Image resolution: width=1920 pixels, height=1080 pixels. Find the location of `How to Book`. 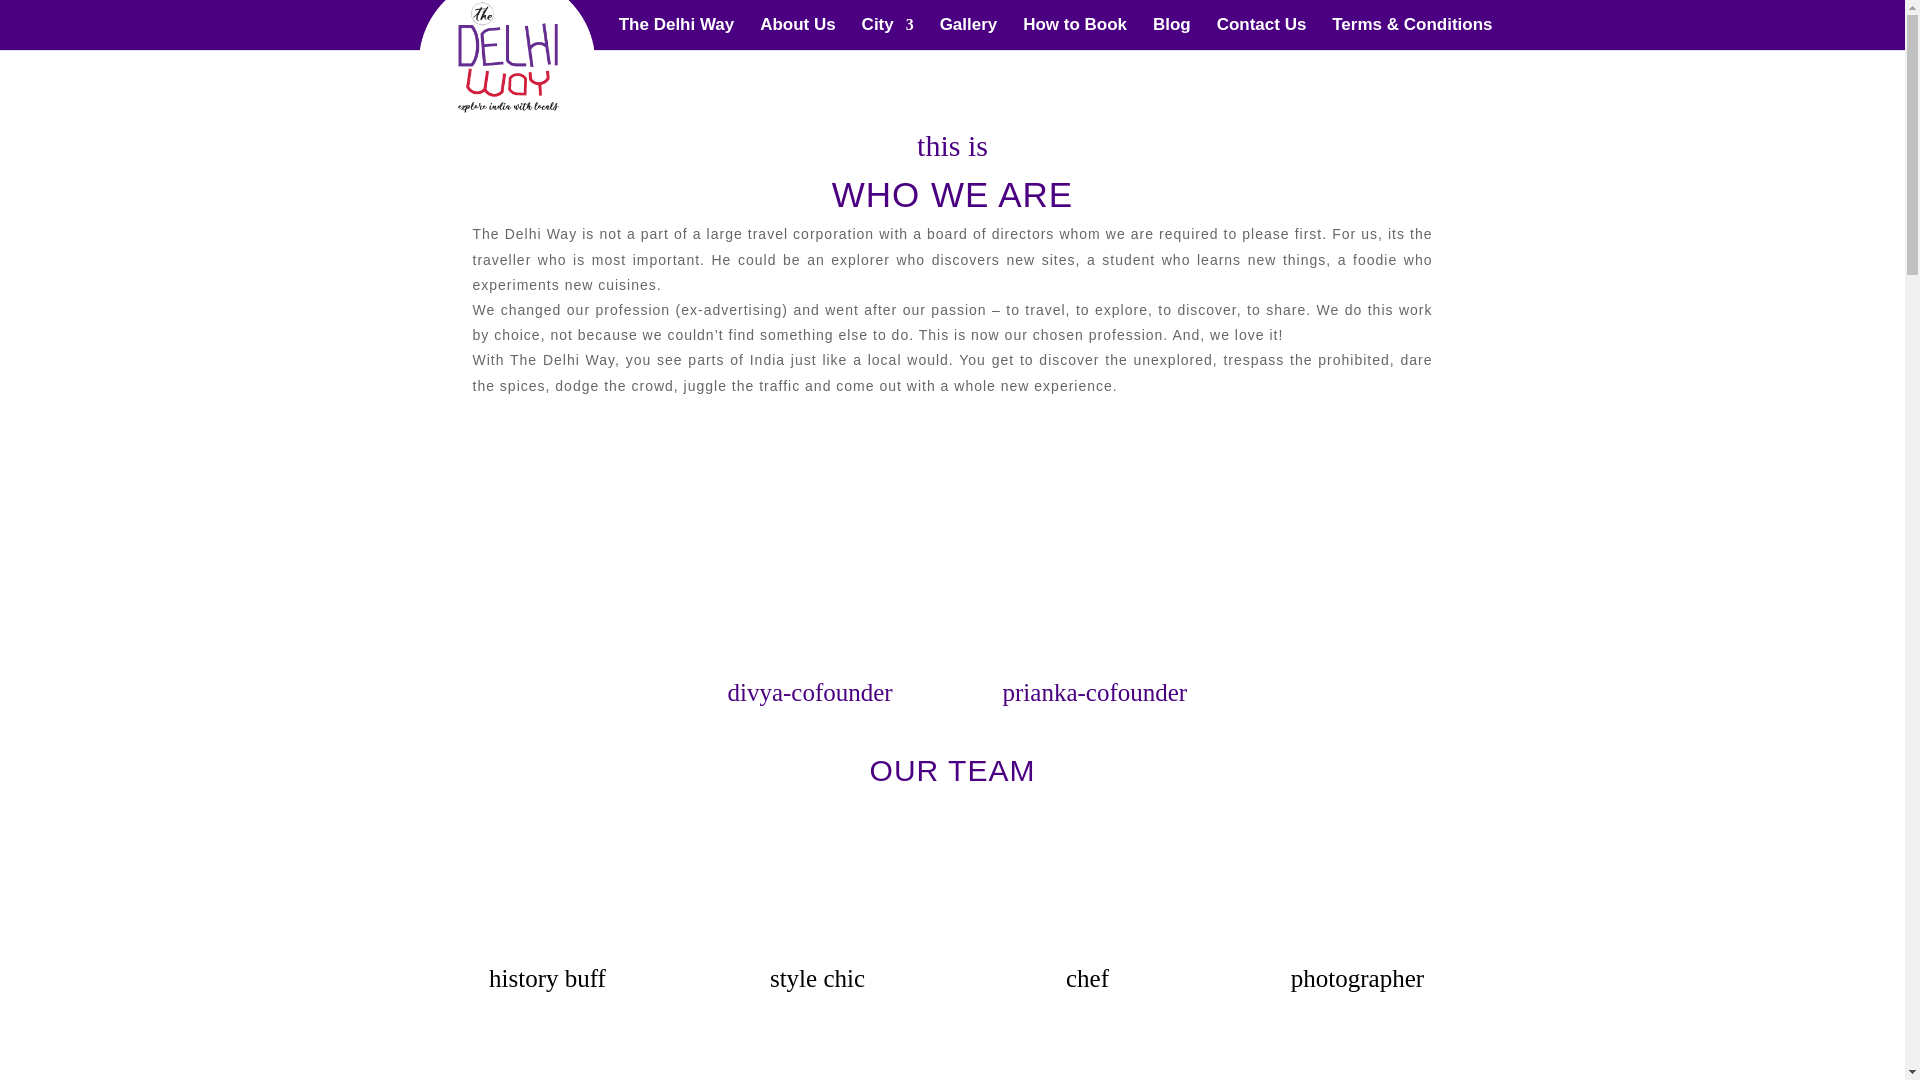

How to Book is located at coordinates (1075, 34).